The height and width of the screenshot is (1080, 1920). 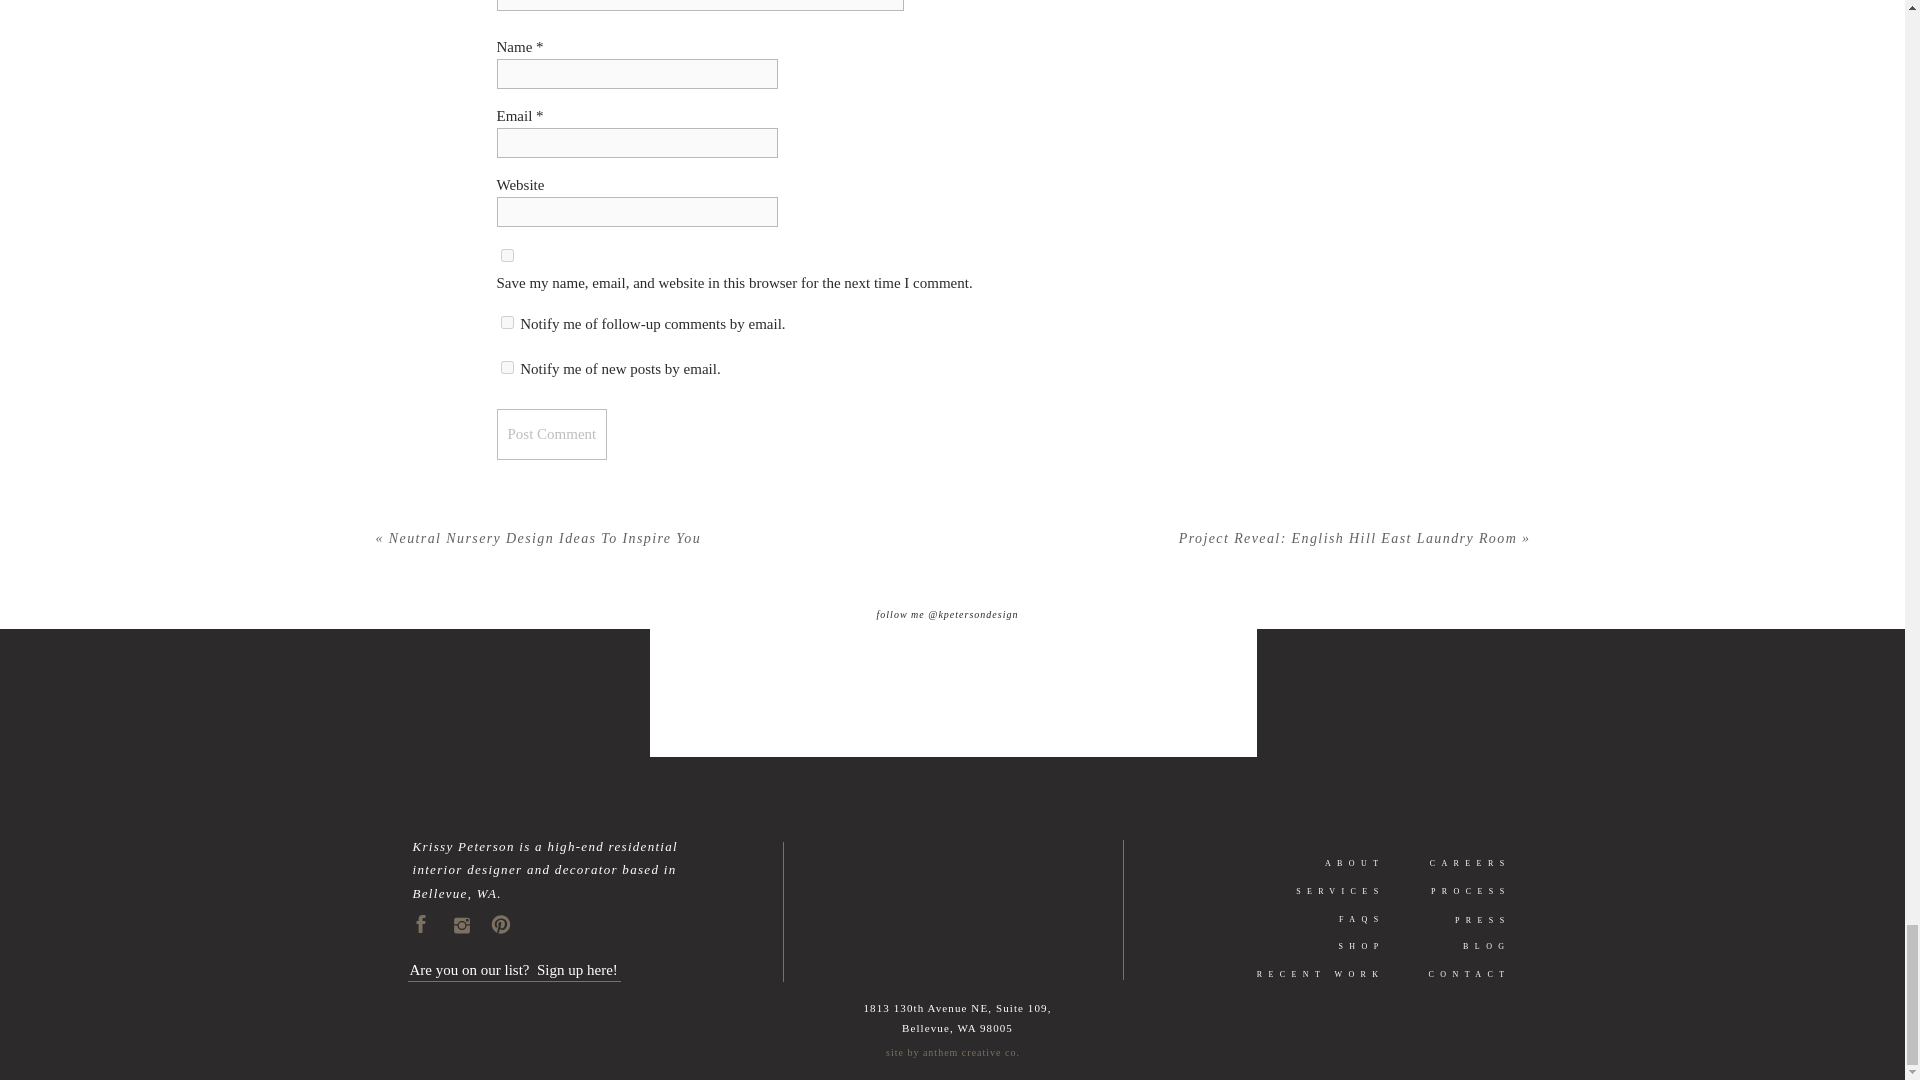 I want to click on subscribe, so click(x=506, y=366).